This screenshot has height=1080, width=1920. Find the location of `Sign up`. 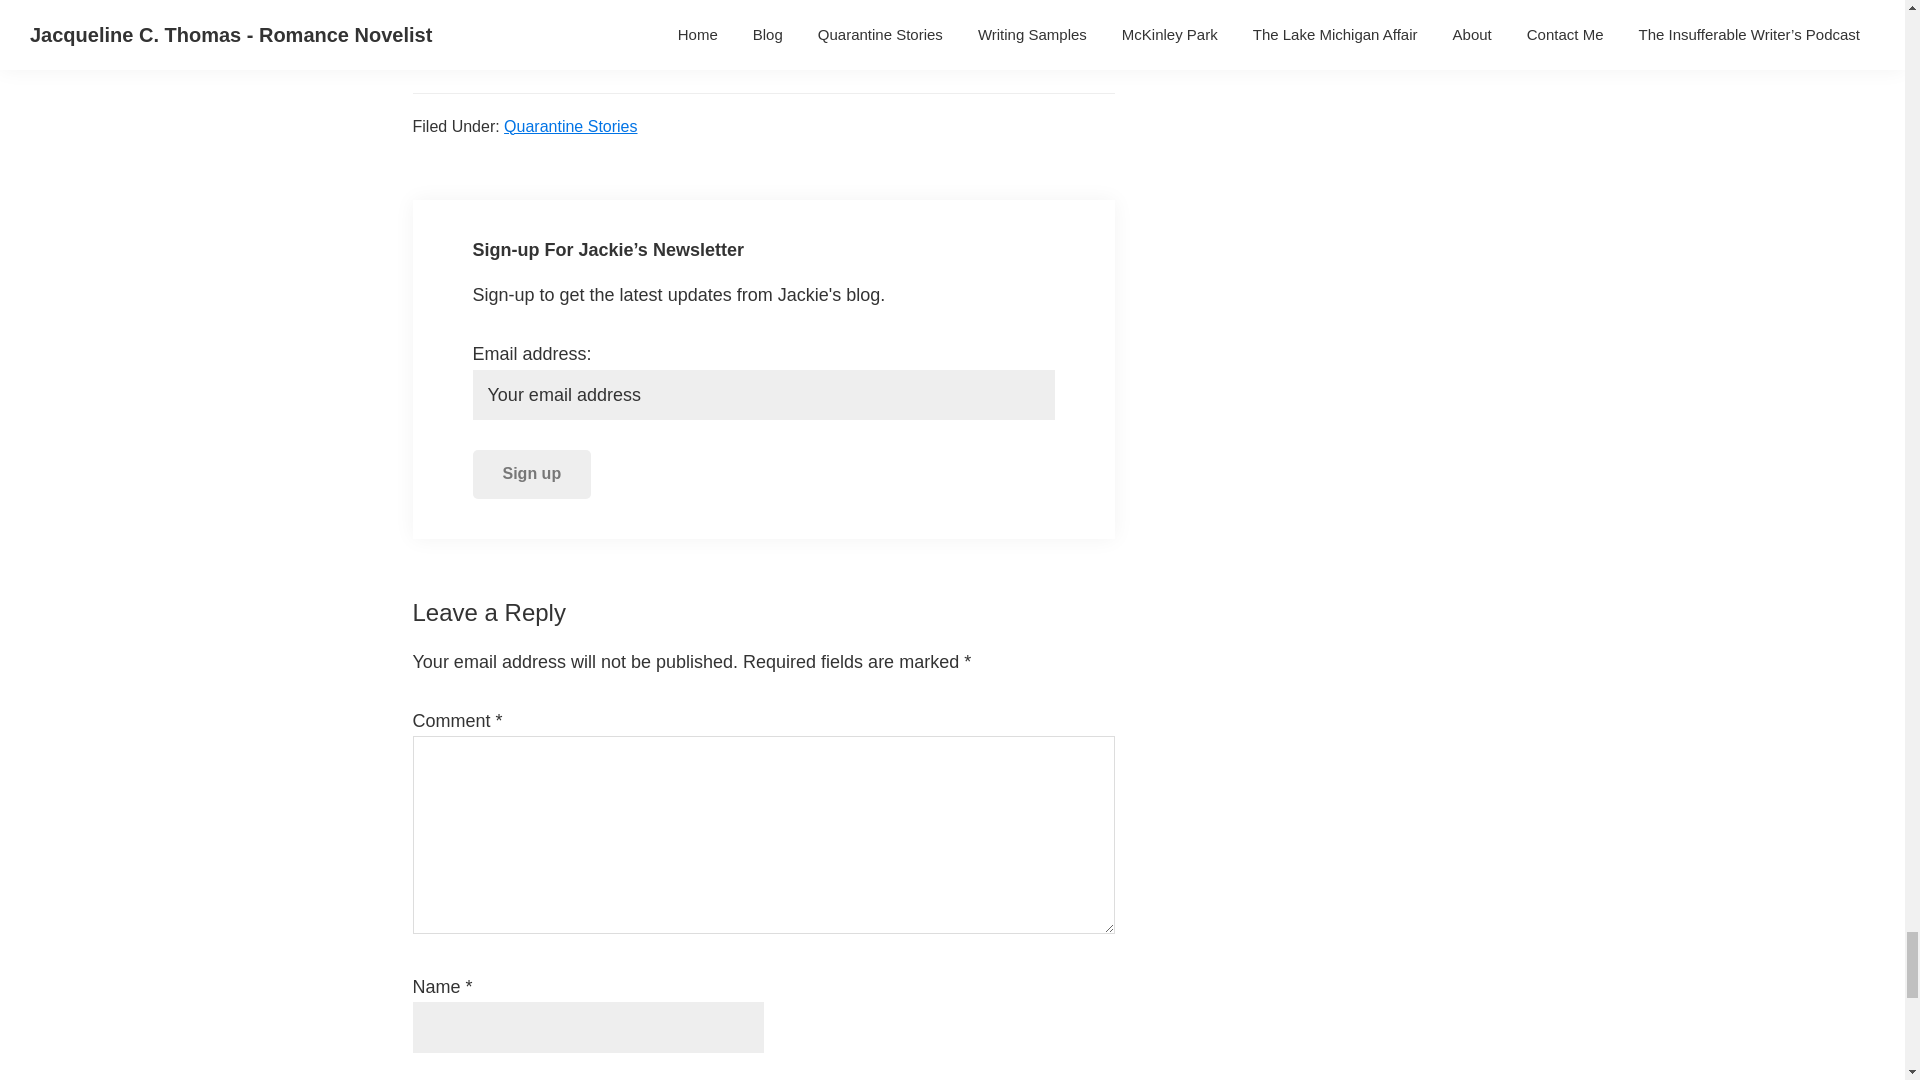

Sign up is located at coordinates (532, 474).